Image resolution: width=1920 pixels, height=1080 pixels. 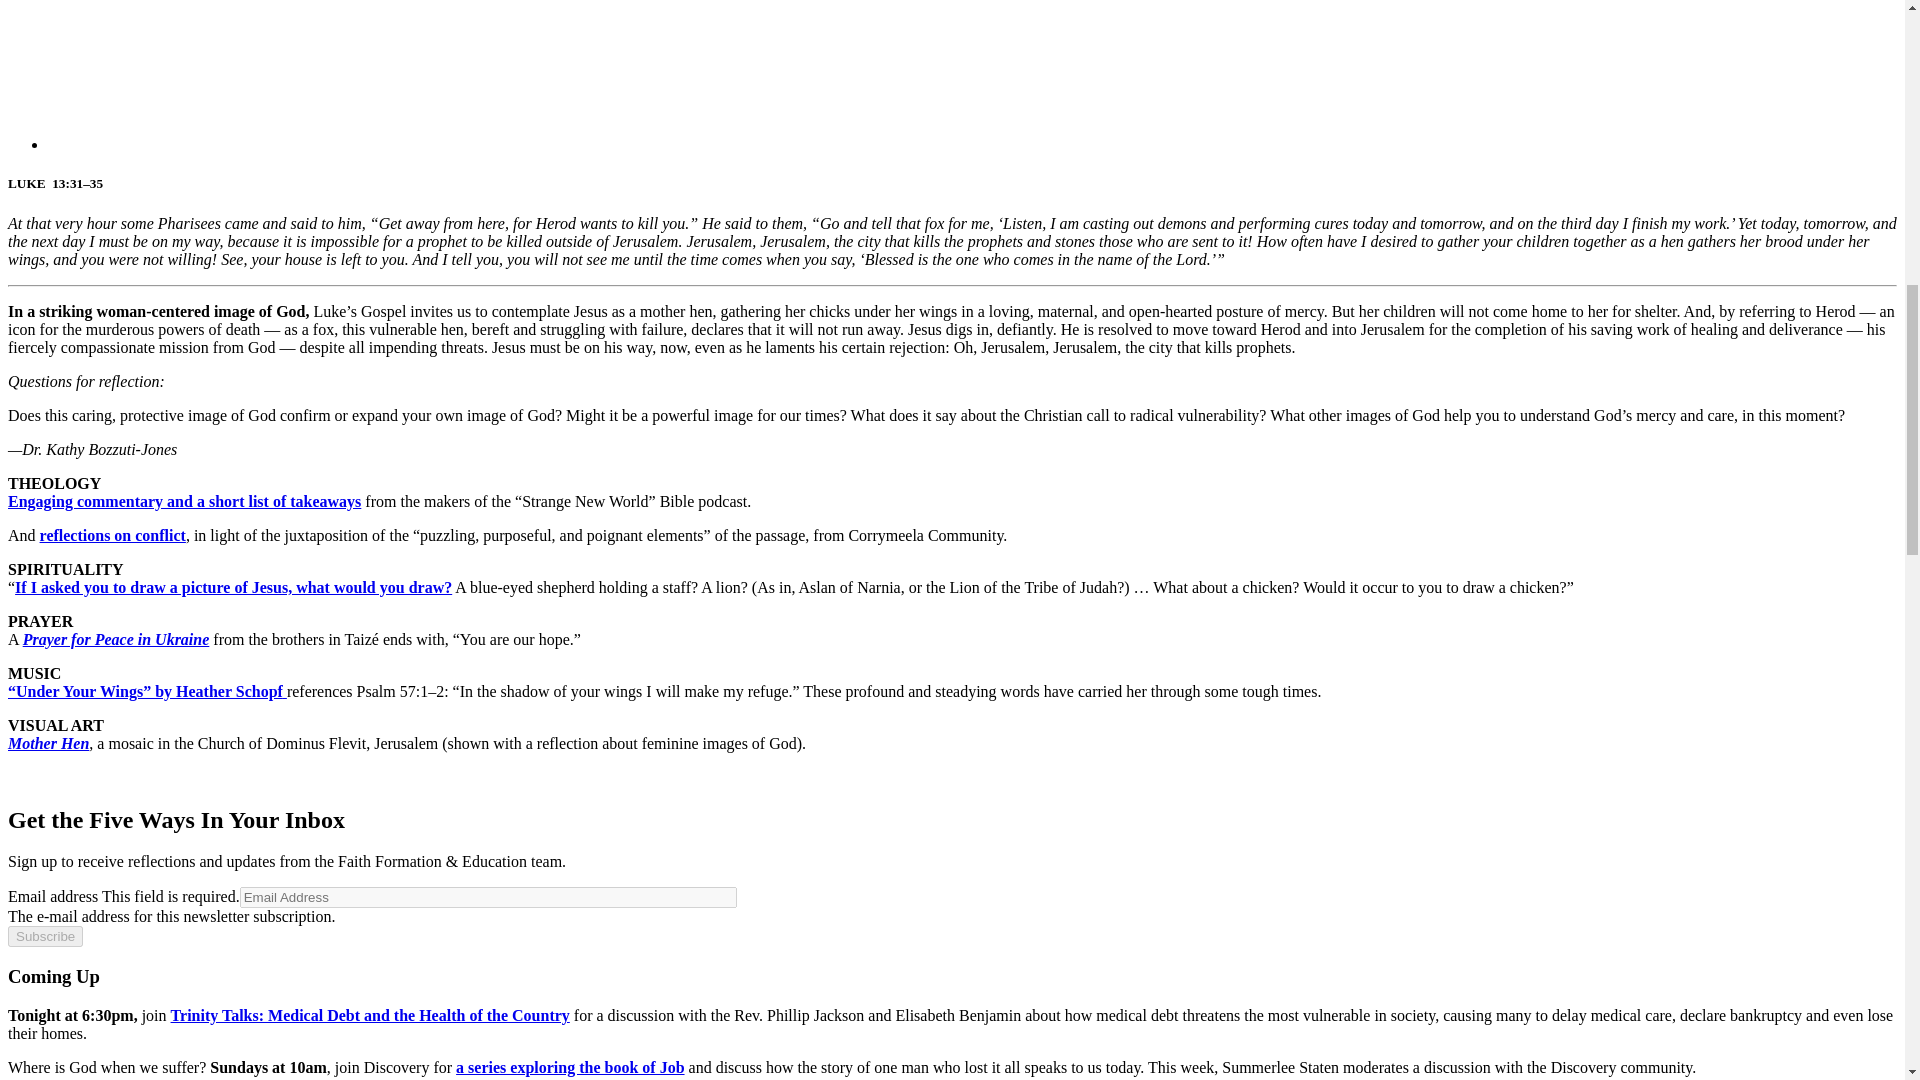 What do you see at coordinates (184, 500) in the screenshot?
I see `Engaging commentary and a short list of takeaways` at bounding box center [184, 500].